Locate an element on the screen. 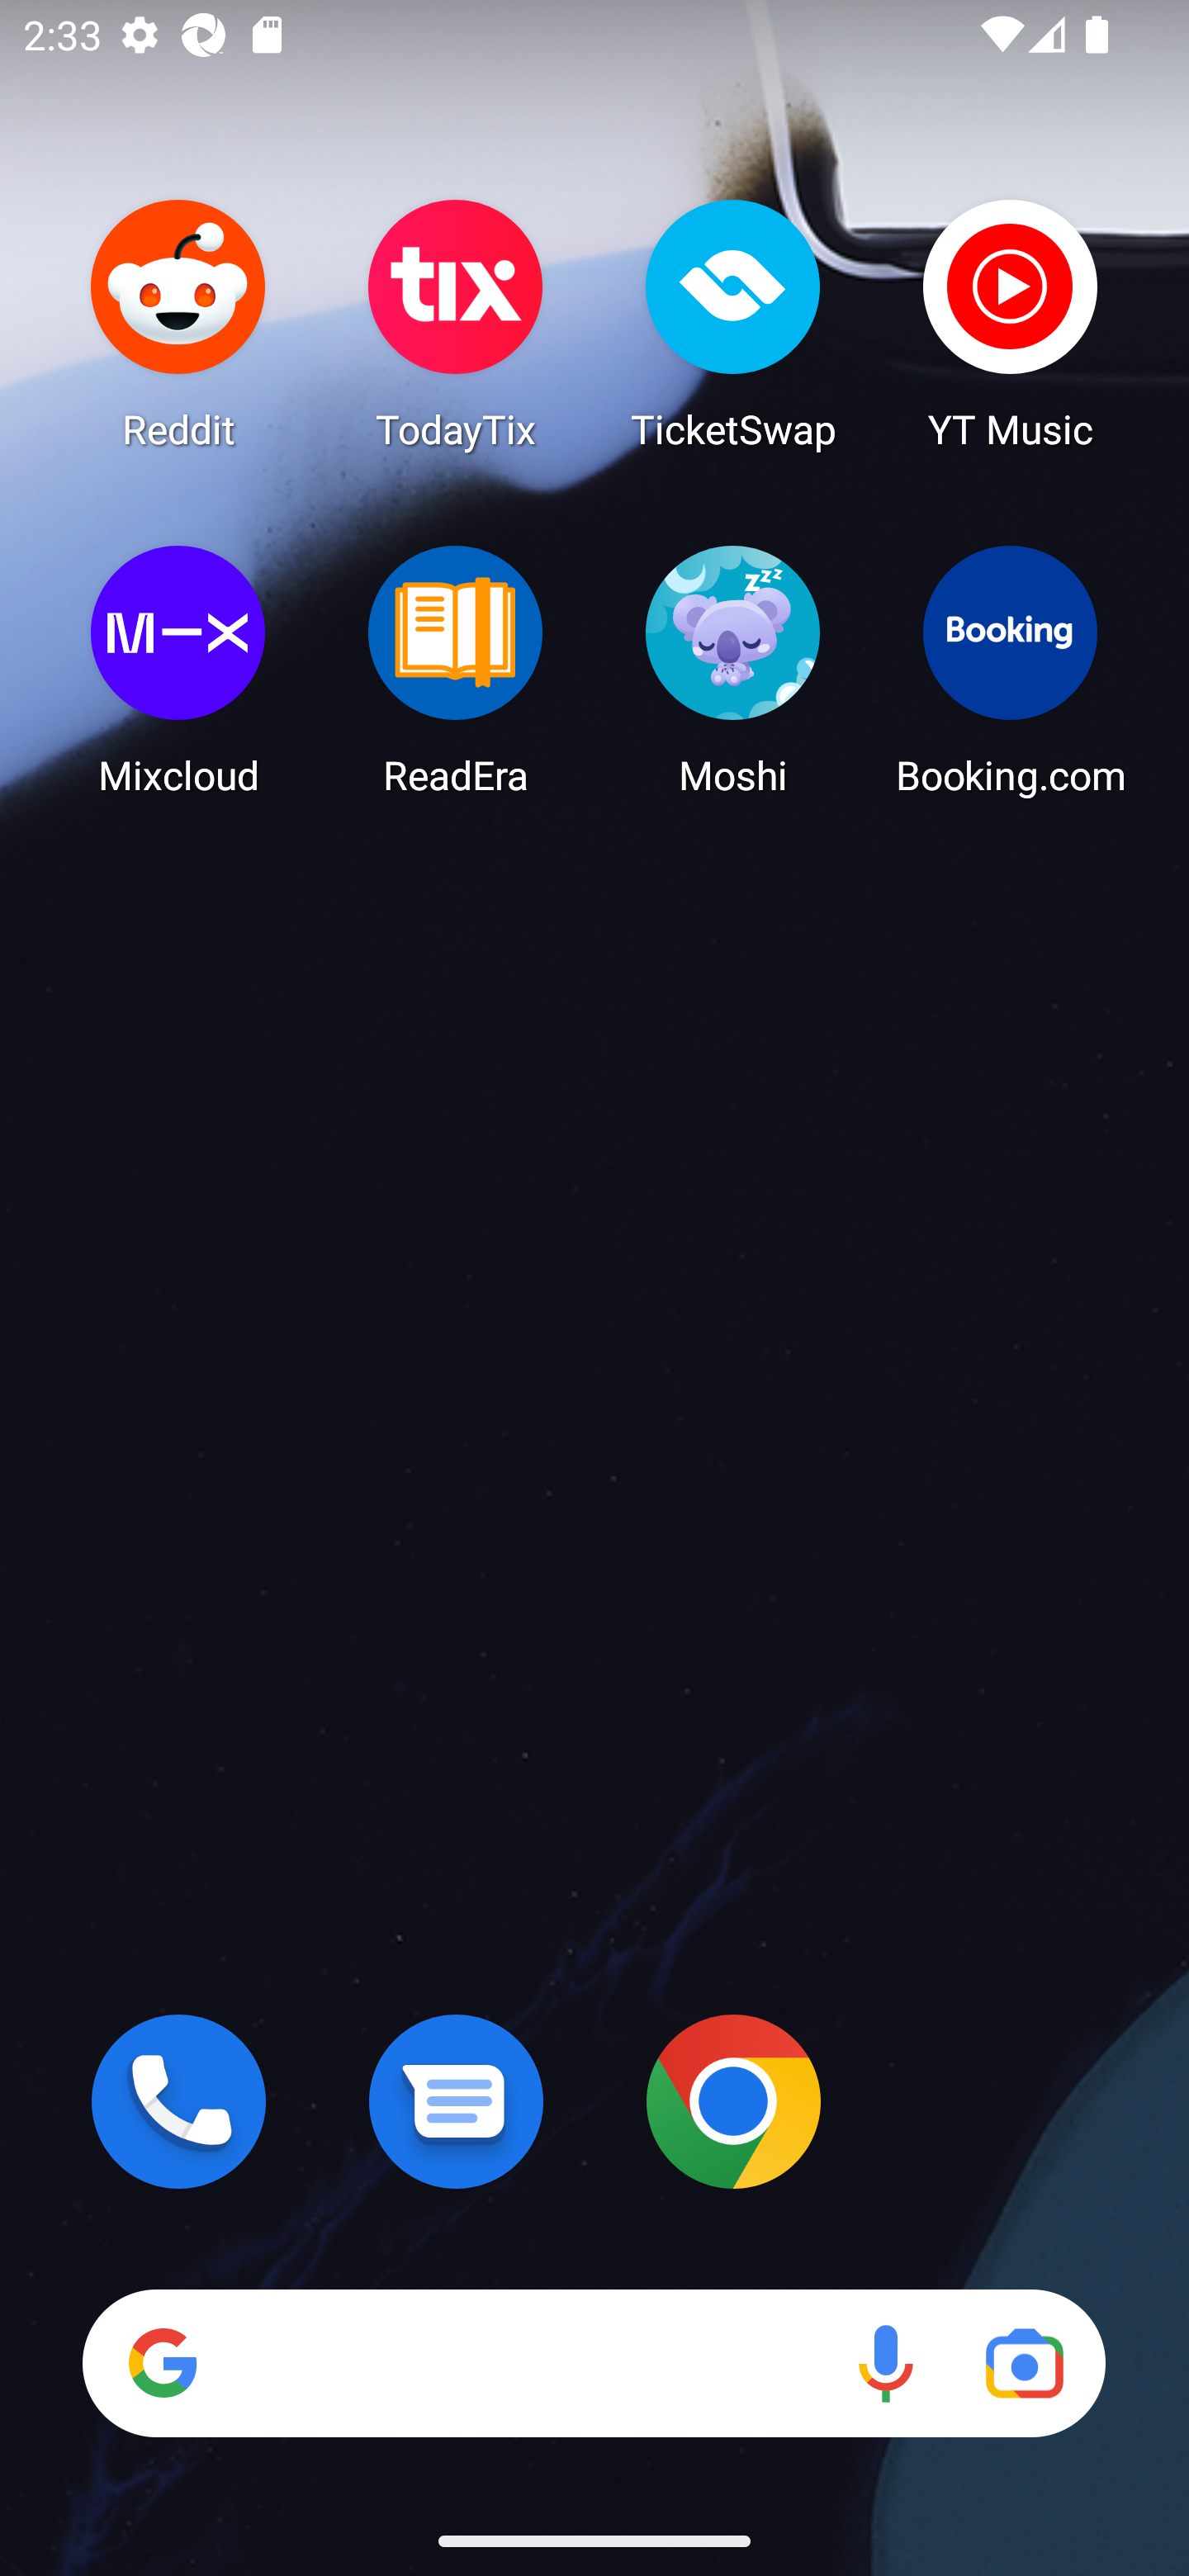  Chrome is located at coordinates (733, 2101).